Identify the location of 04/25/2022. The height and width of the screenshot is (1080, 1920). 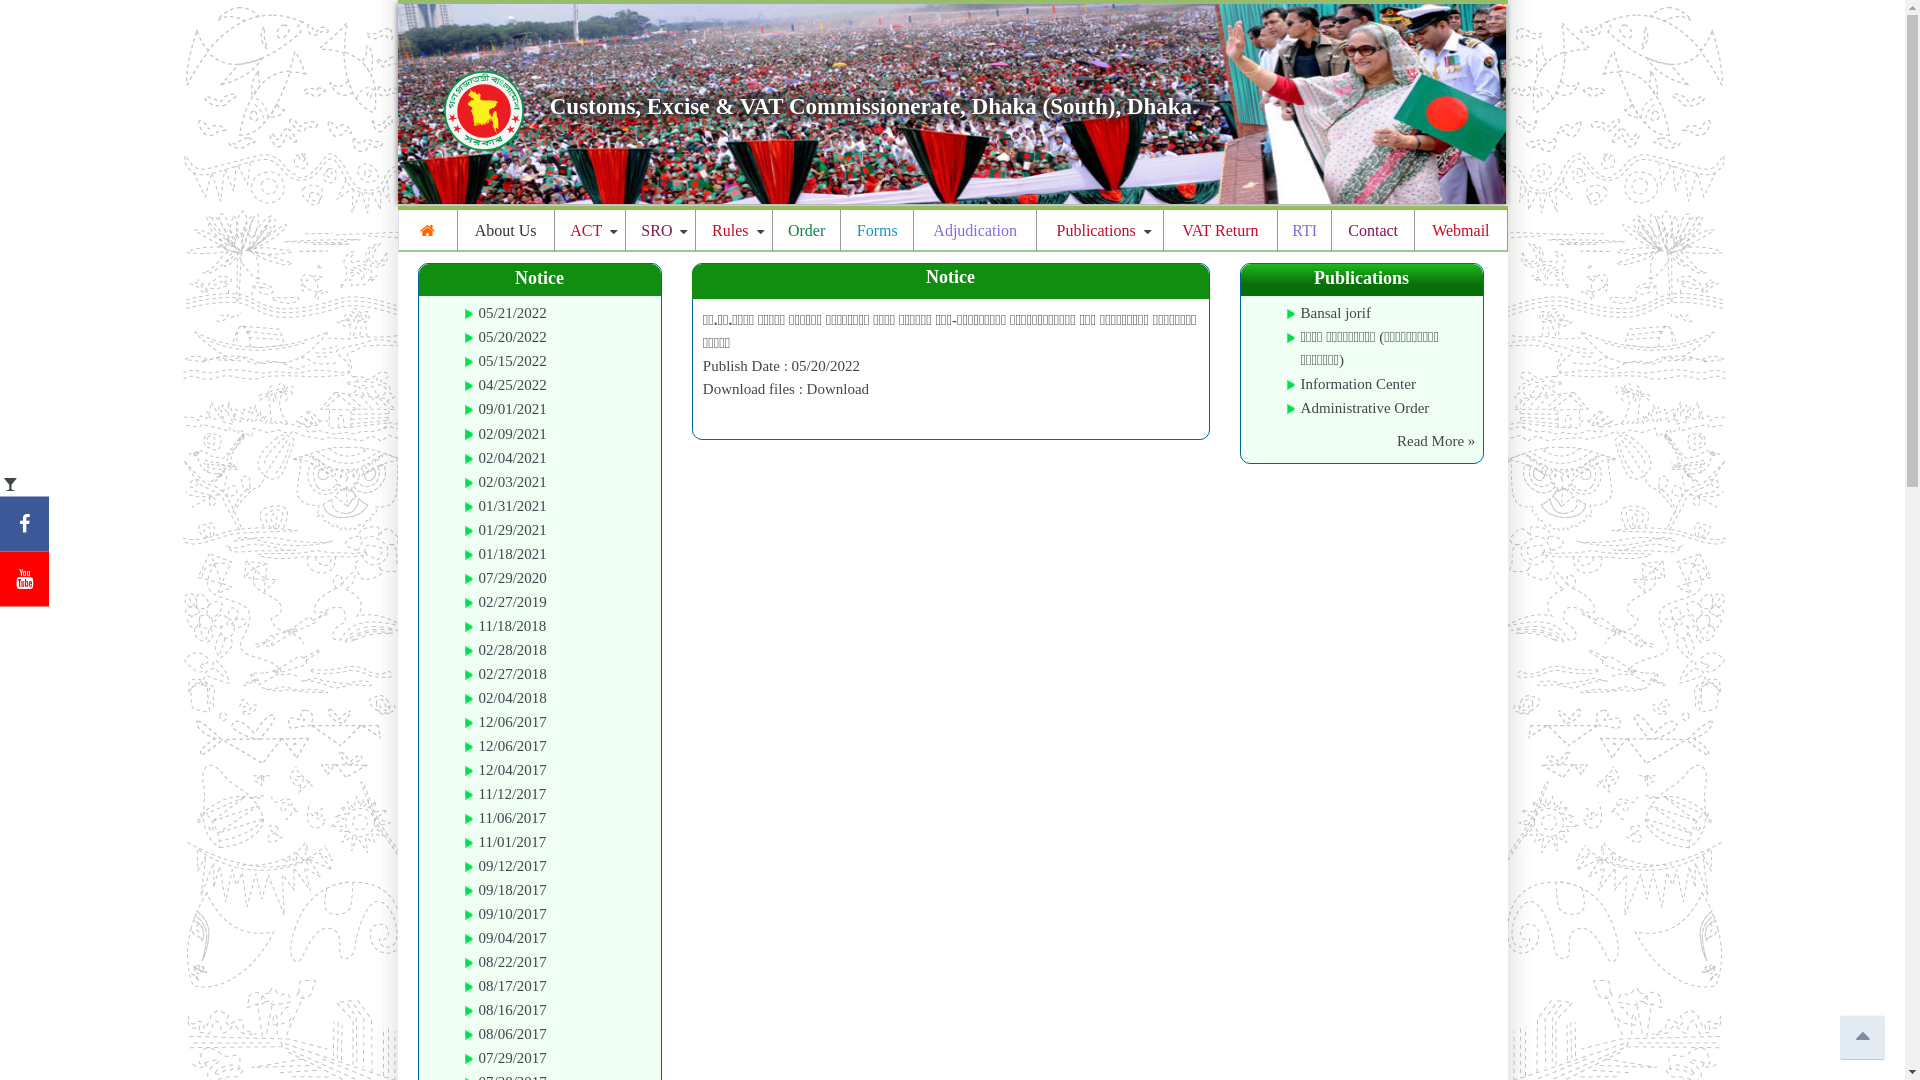
(512, 385).